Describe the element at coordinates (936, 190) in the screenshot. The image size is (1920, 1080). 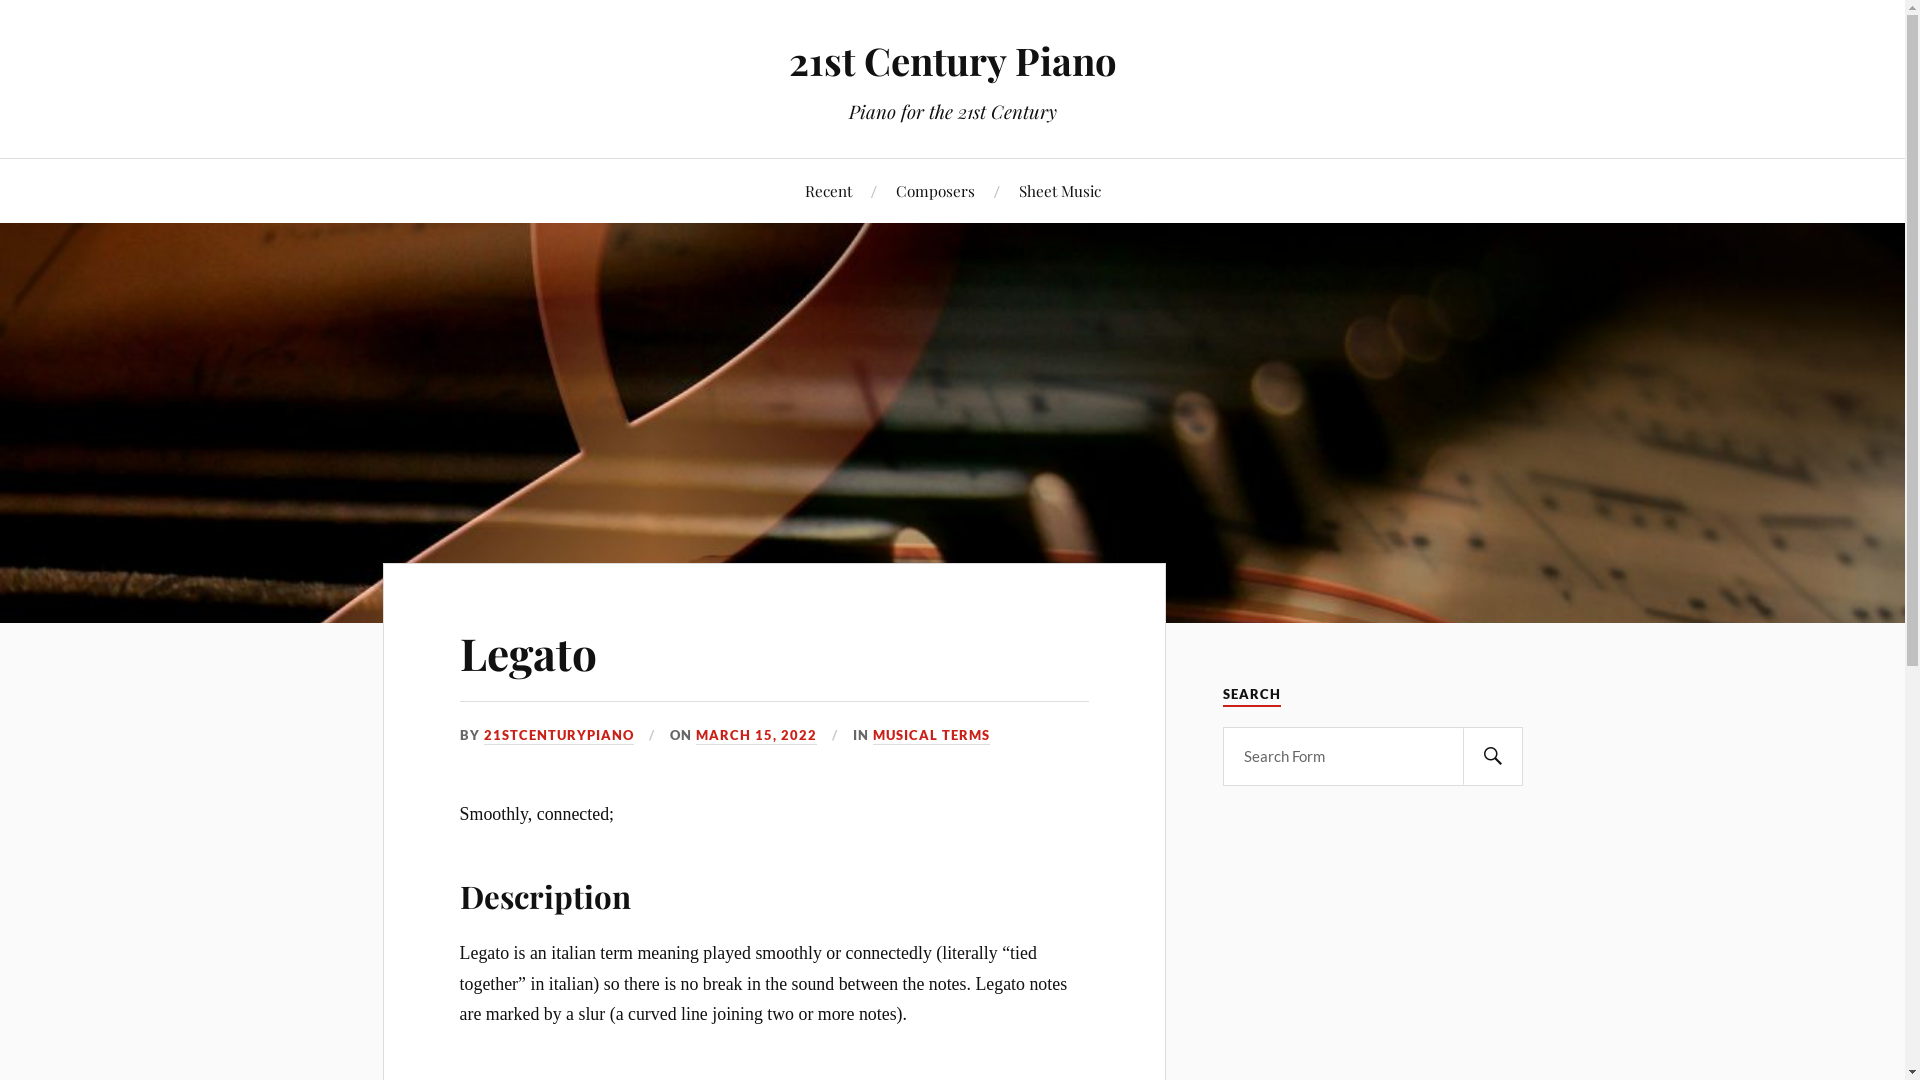
I see `Composers` at that location.